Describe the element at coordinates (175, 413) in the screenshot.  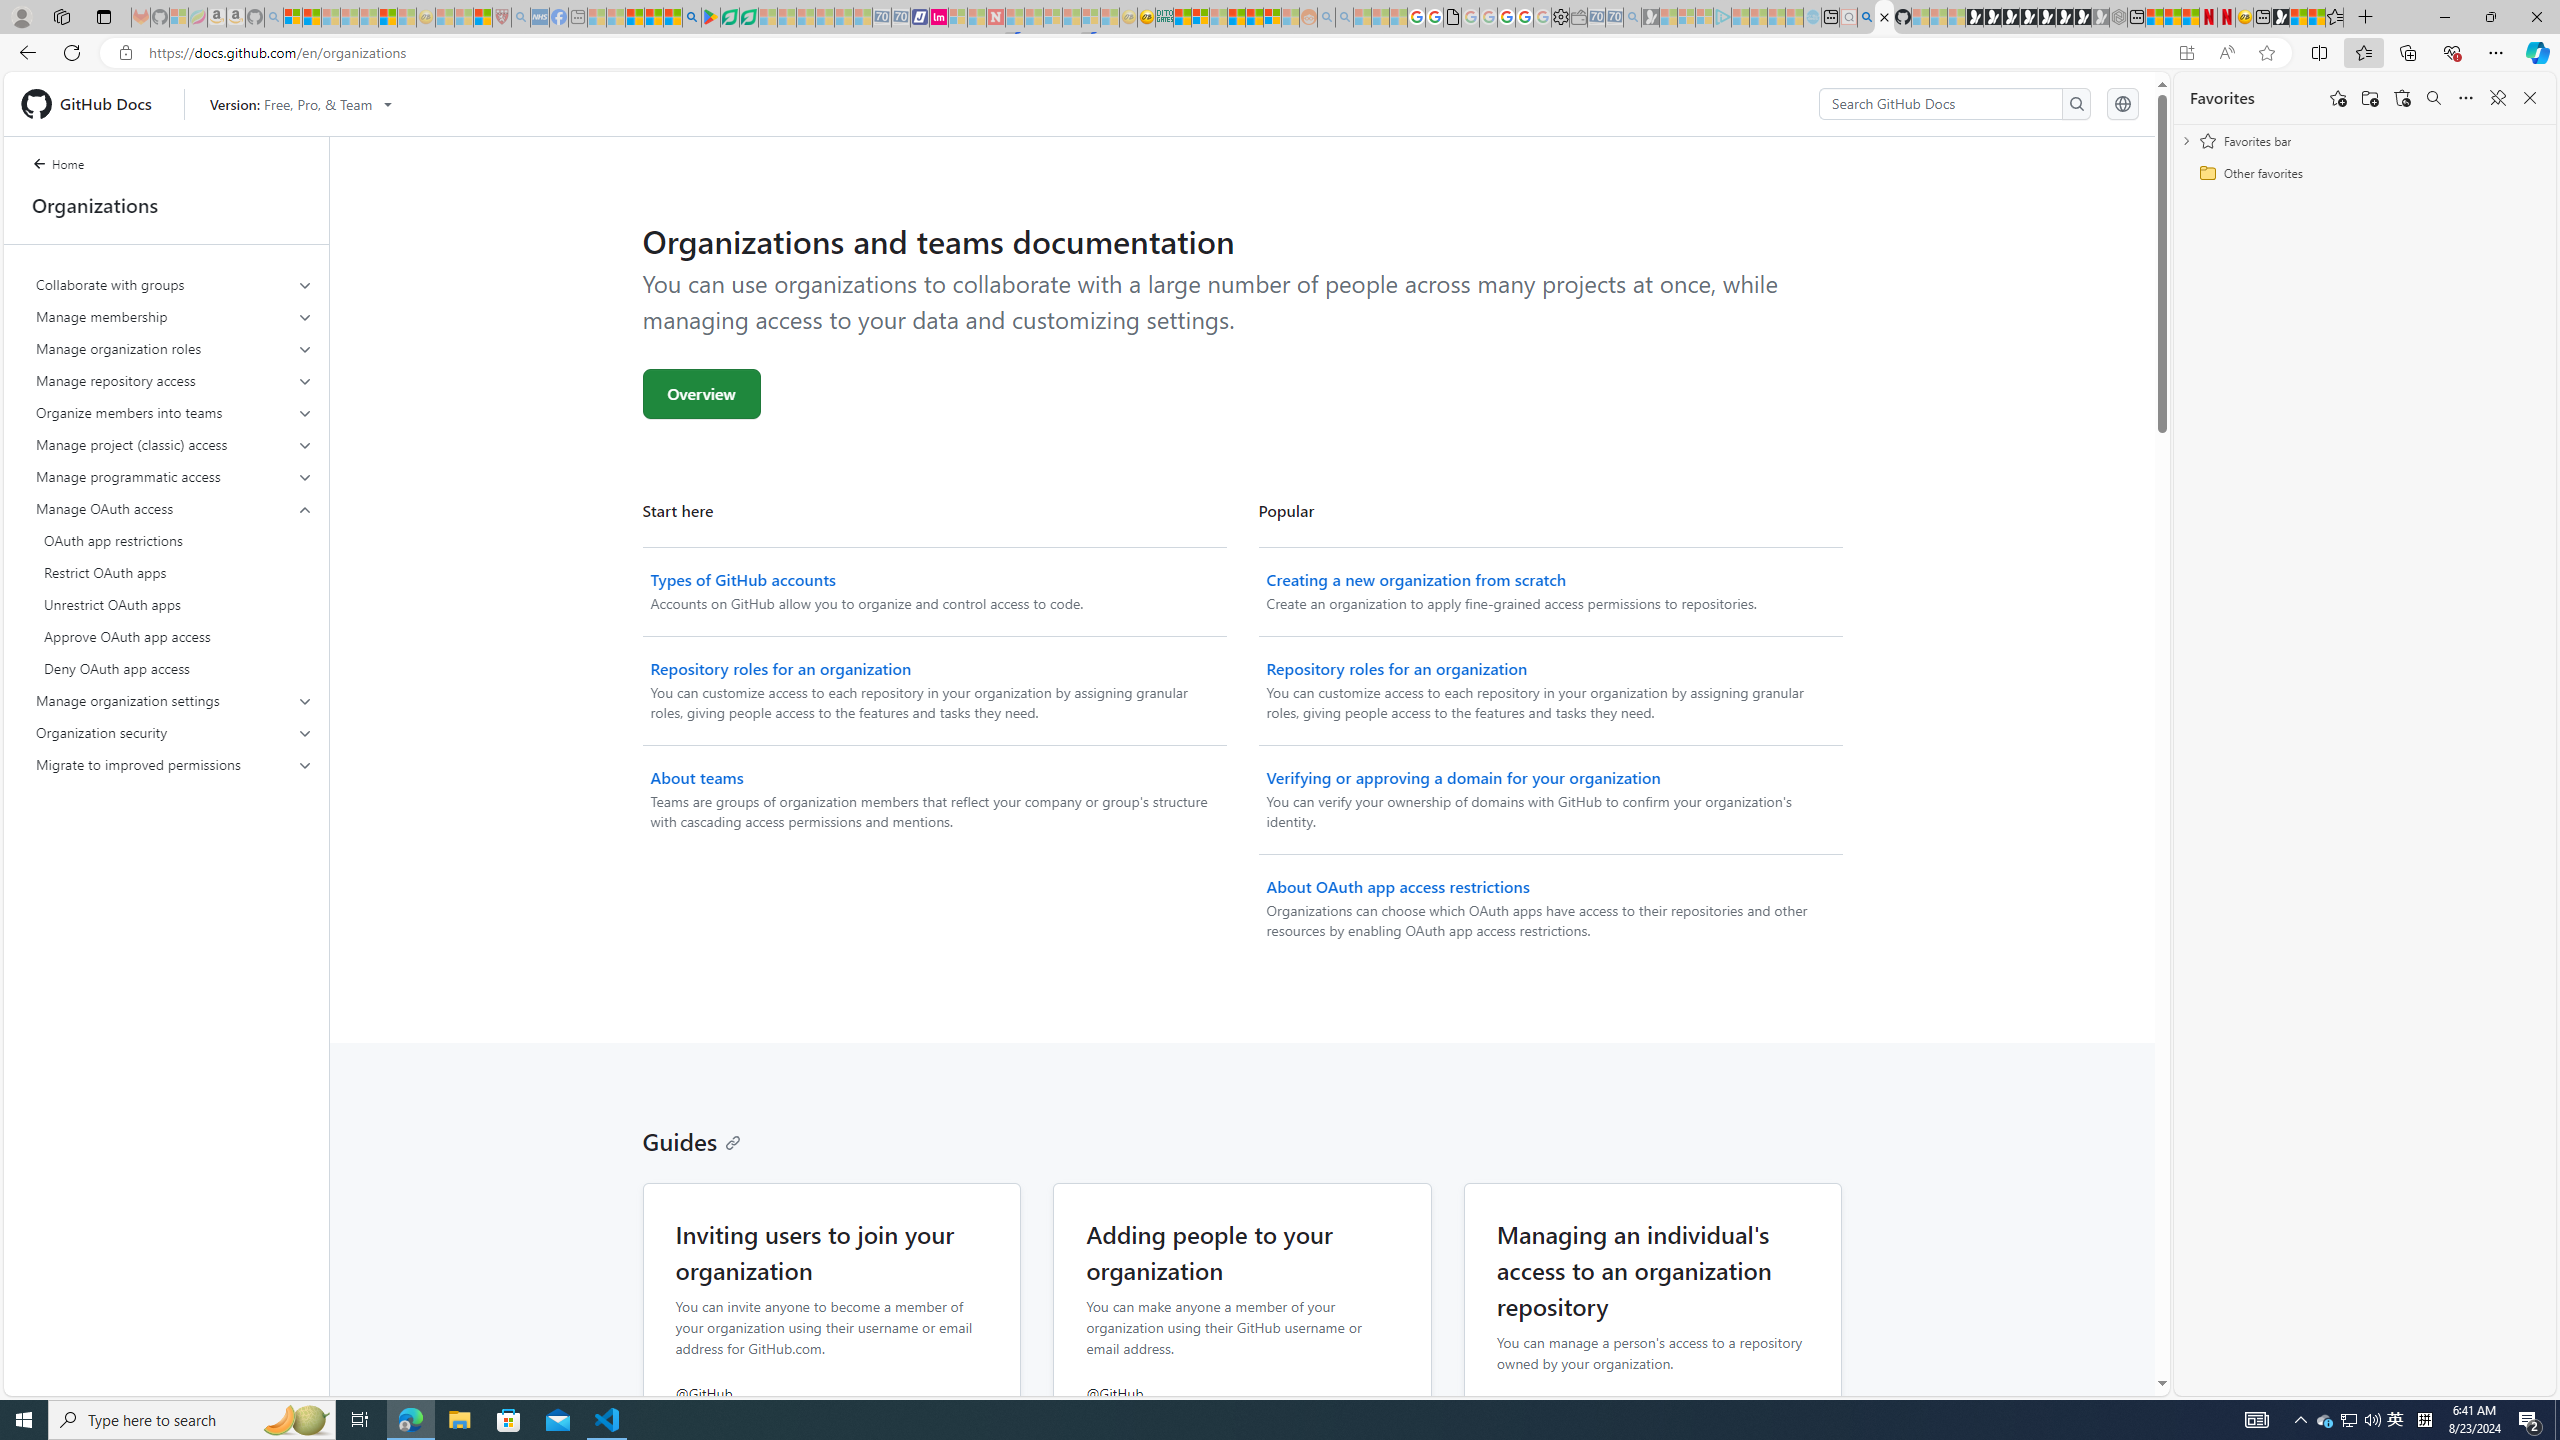
I see `Organize members into teams` at that location.